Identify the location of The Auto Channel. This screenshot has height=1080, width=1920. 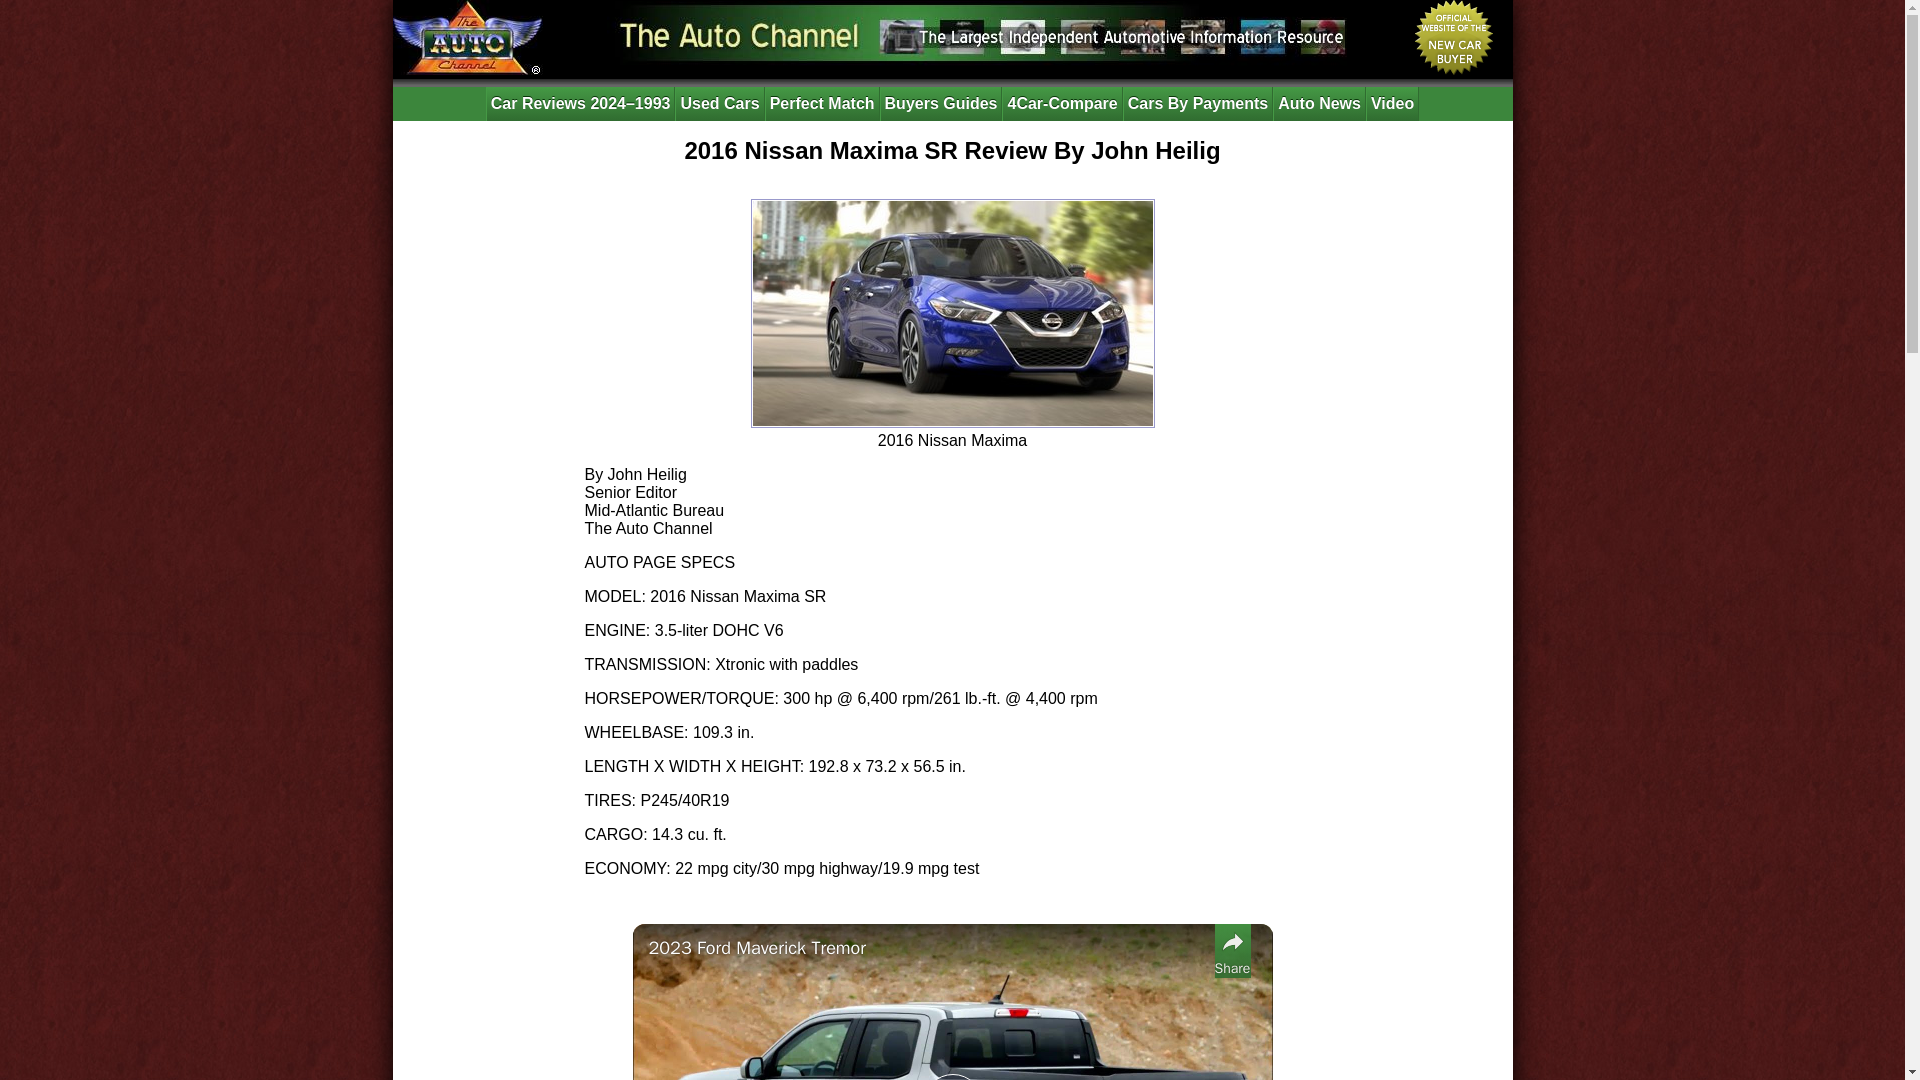
(466, 37).